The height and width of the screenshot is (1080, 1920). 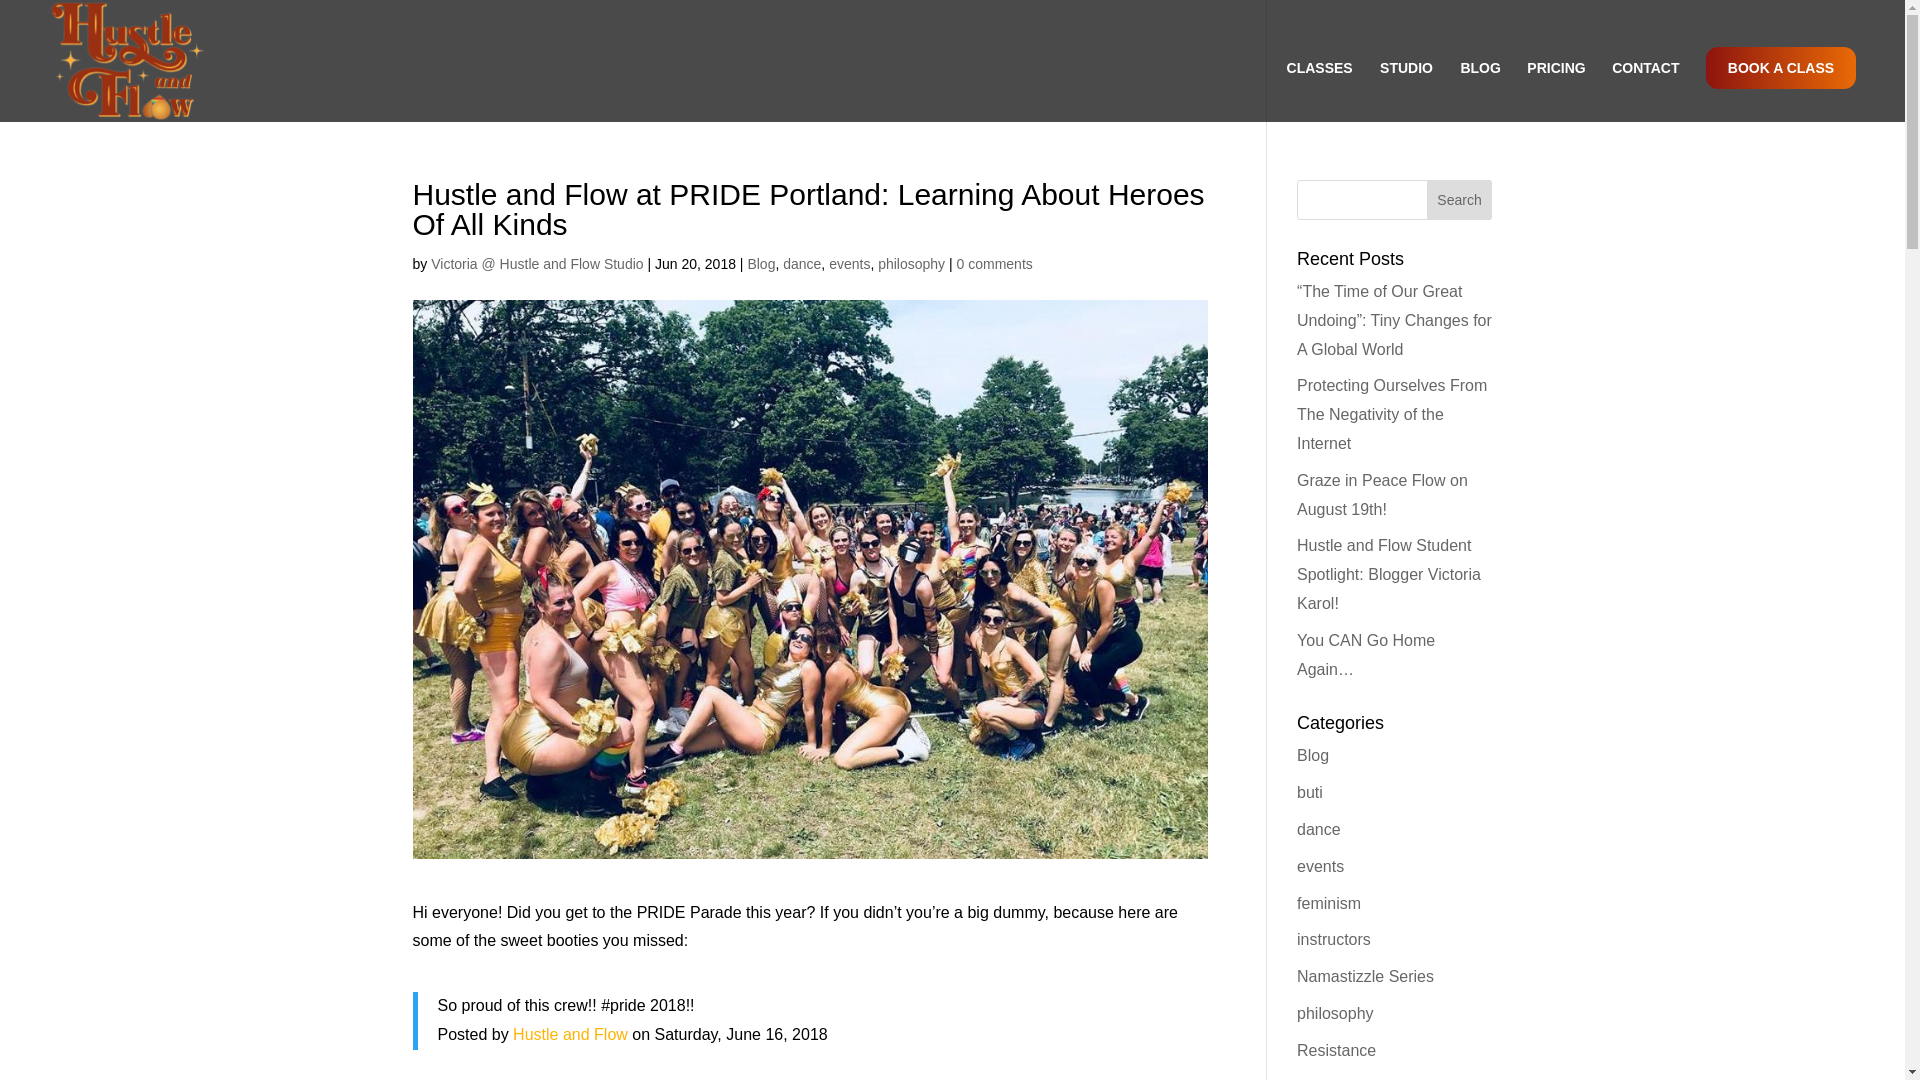 I want to click on Blog, so click(x=760, y=264).